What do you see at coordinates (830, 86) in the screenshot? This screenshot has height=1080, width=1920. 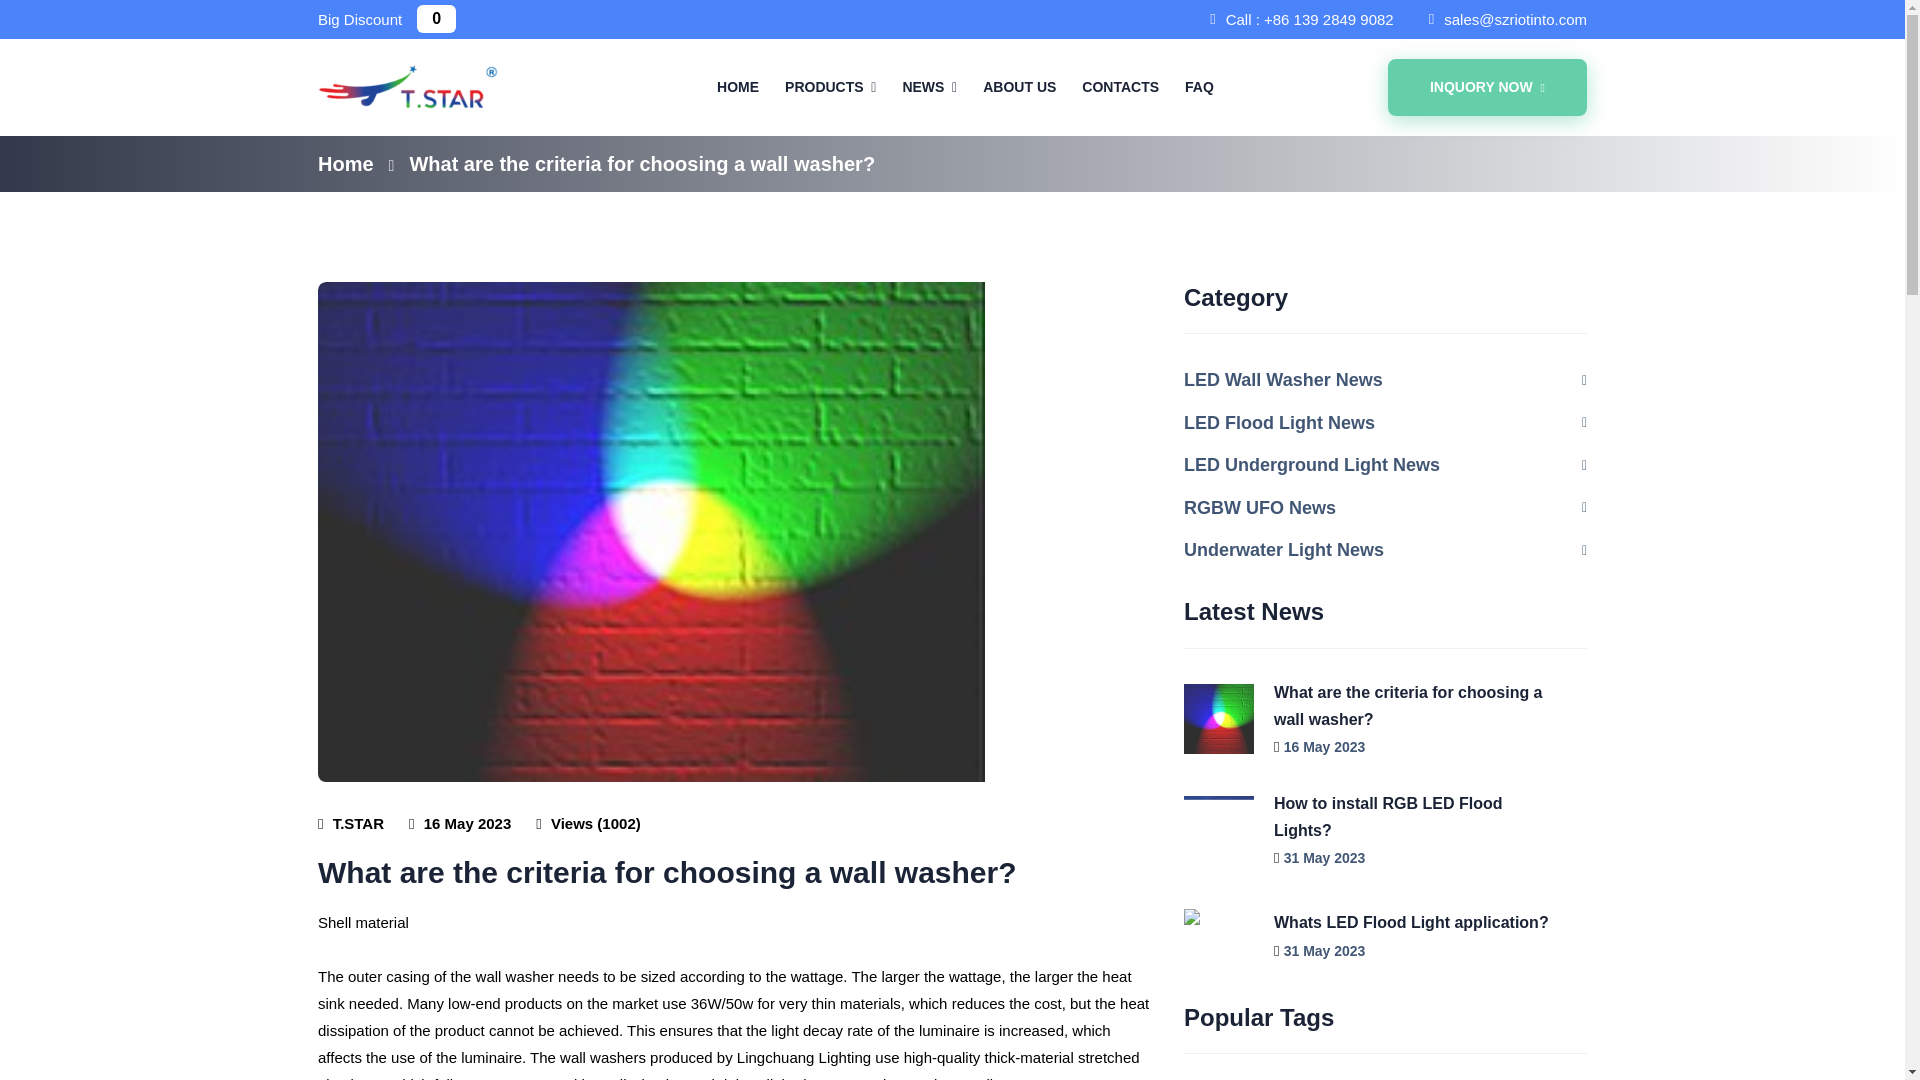 I see `PRODUCTS` at bounding box center [830, 86].